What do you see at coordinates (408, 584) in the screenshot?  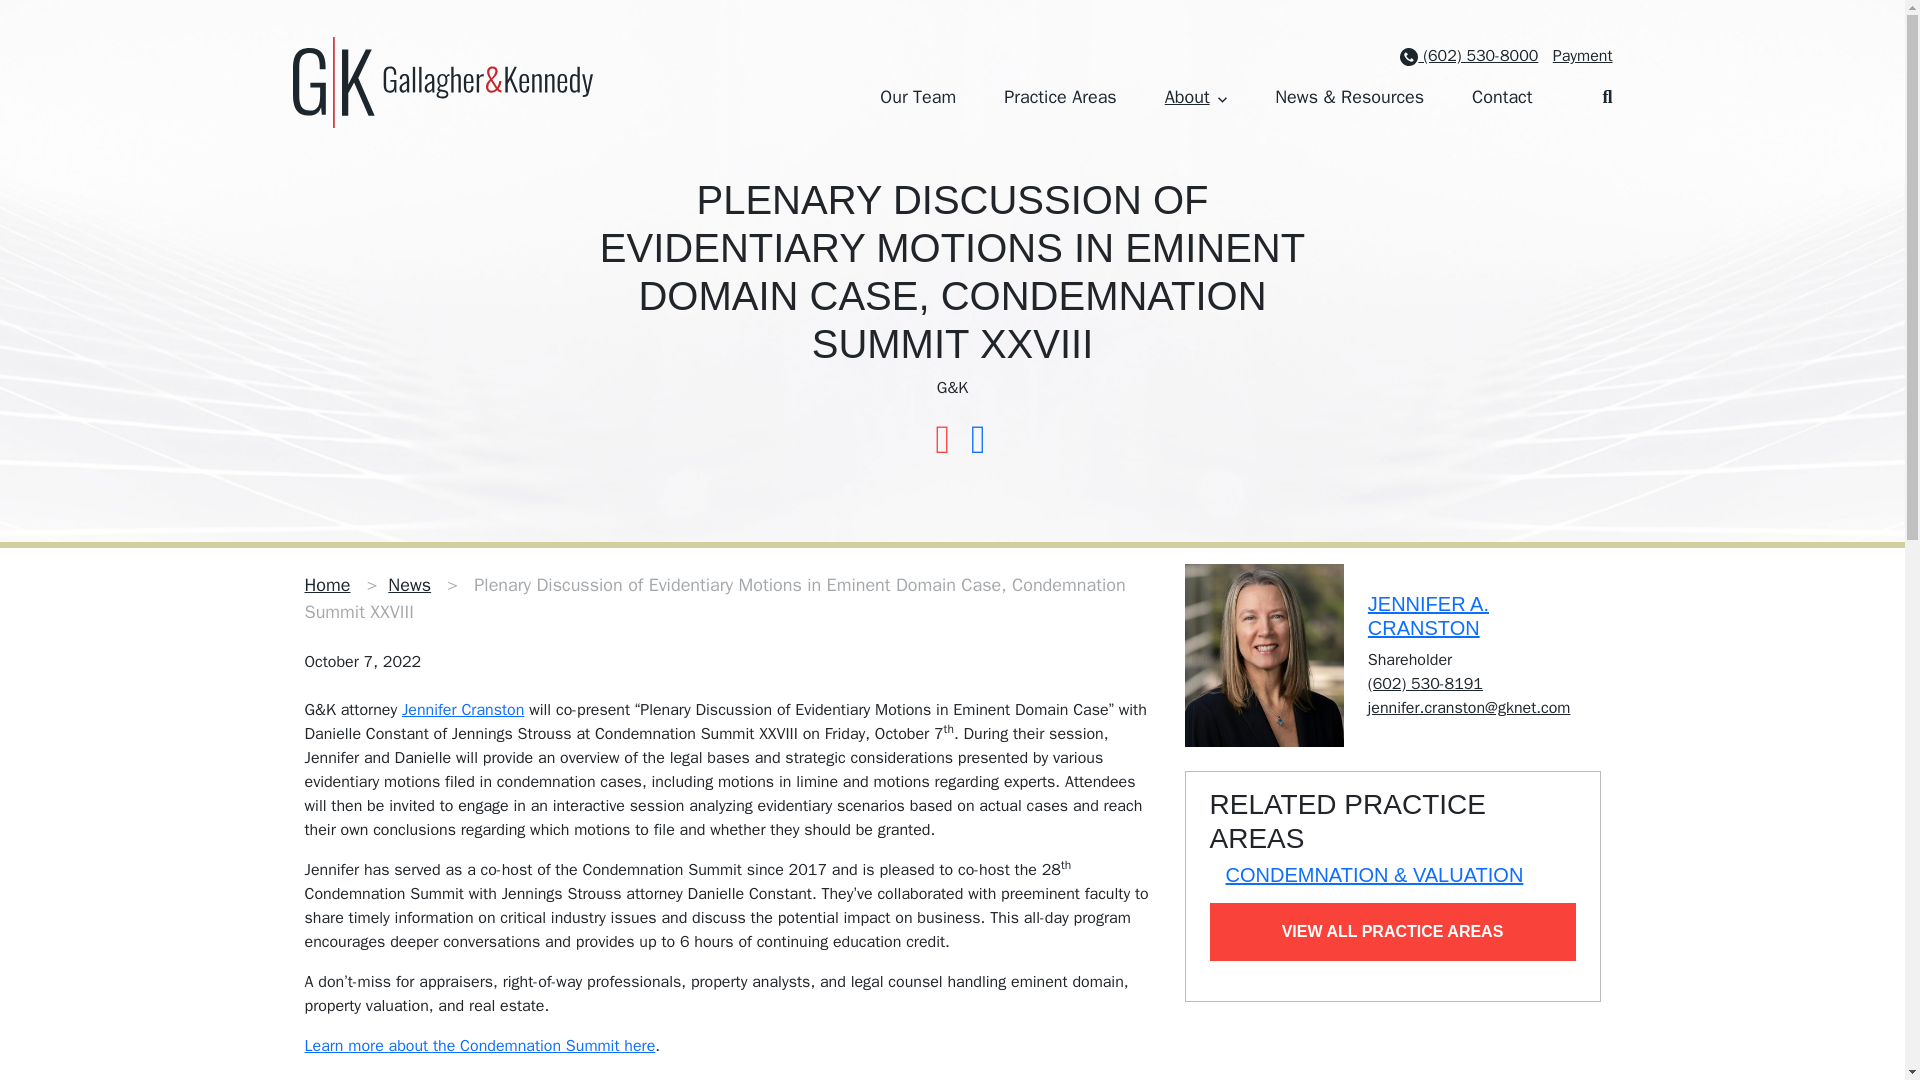 I see `News` at bounding box center [408, 584].